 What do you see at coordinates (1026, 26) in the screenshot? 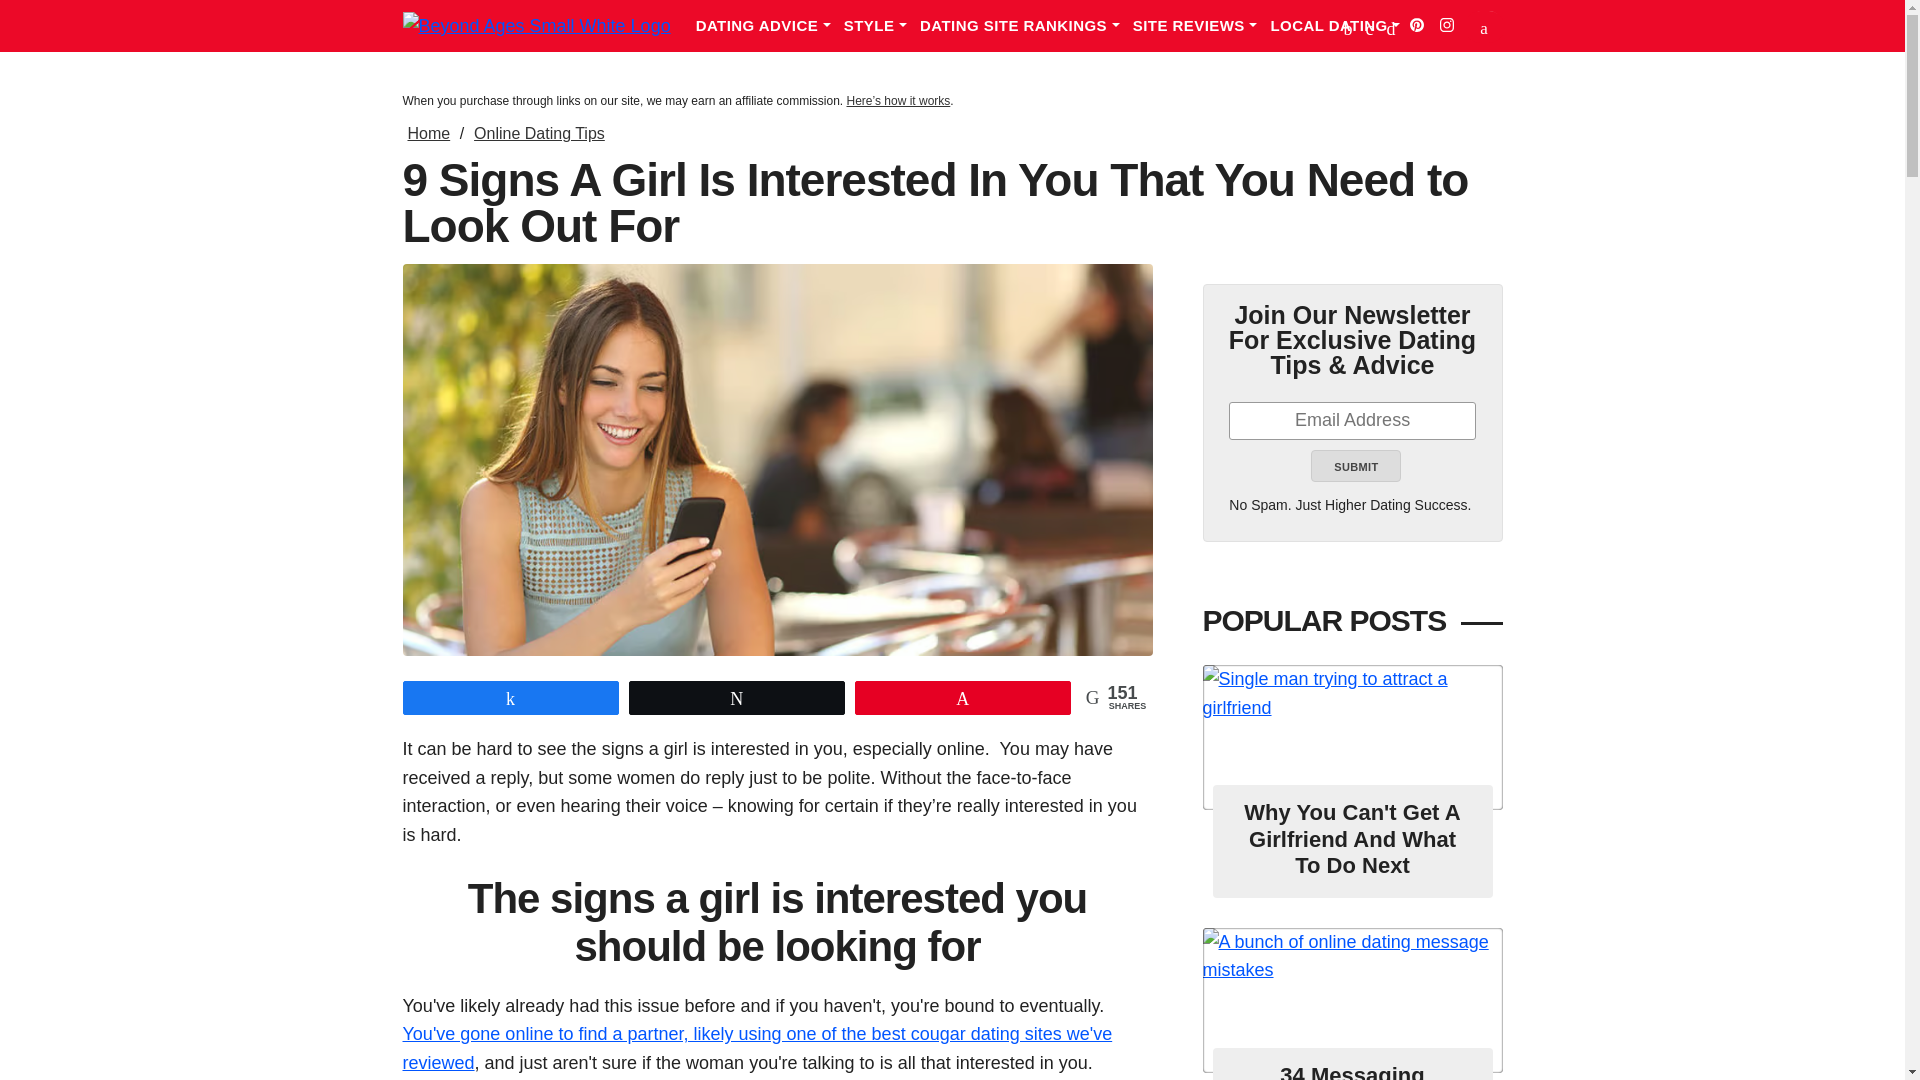
I see `DATING SITE RANKINGS` at bounding box center [1026, 26].